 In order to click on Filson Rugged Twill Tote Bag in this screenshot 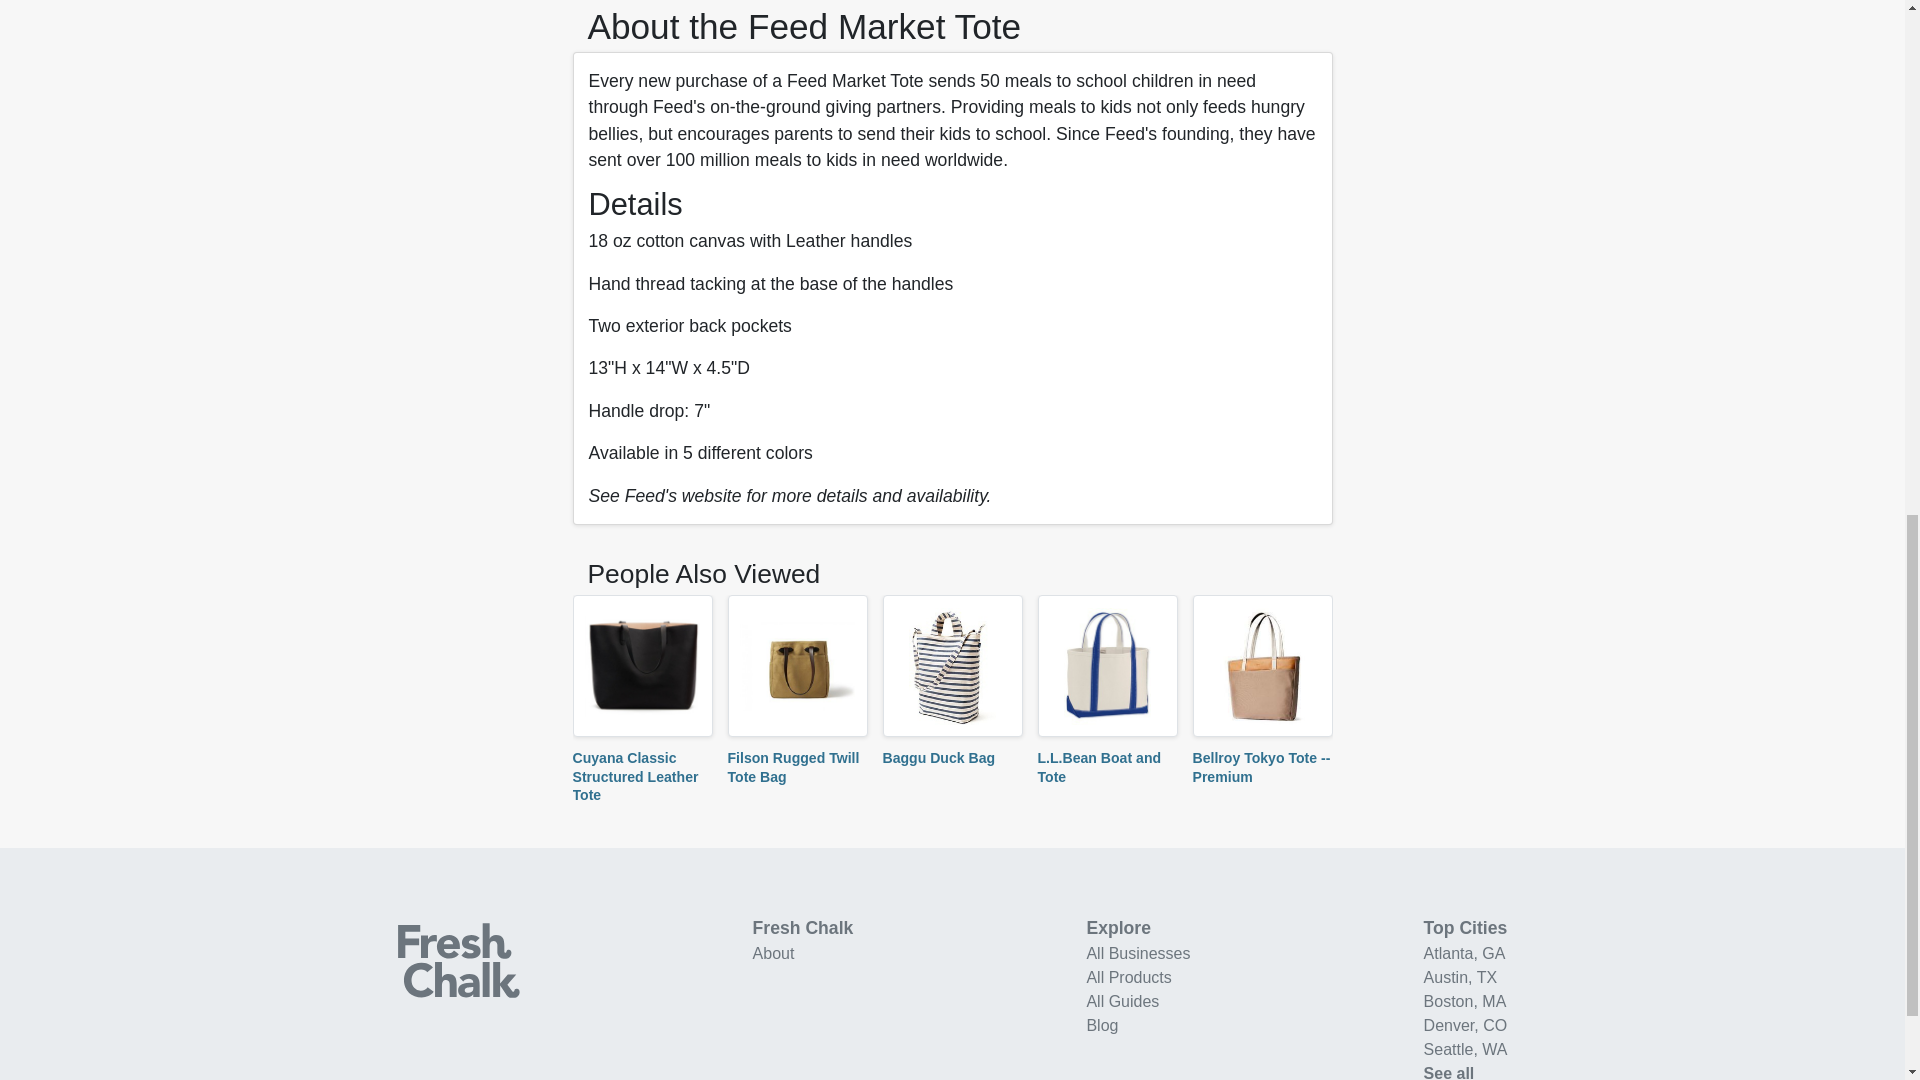, I will do `click(794, 766)`.